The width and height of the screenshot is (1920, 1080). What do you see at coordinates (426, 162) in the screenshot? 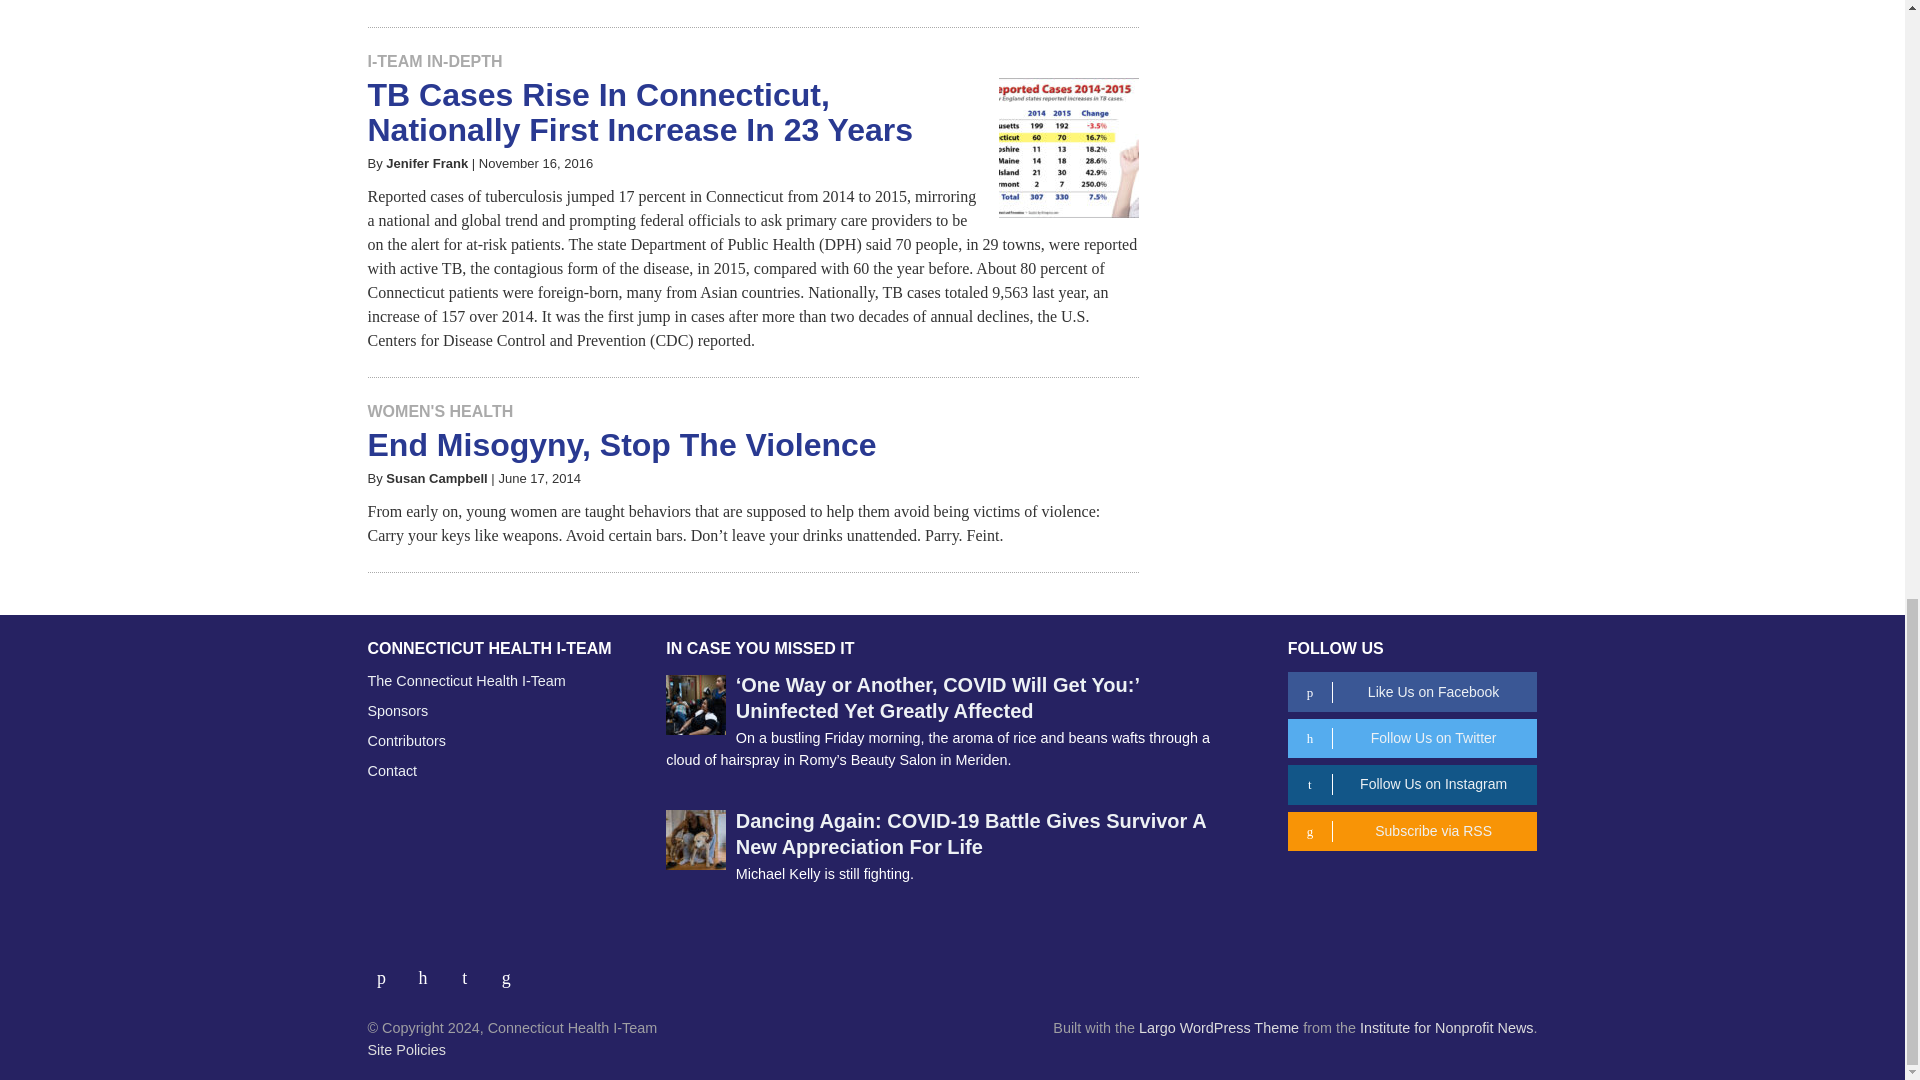
I see `More from Jenifer Frank` at bounding box center [426, 162].